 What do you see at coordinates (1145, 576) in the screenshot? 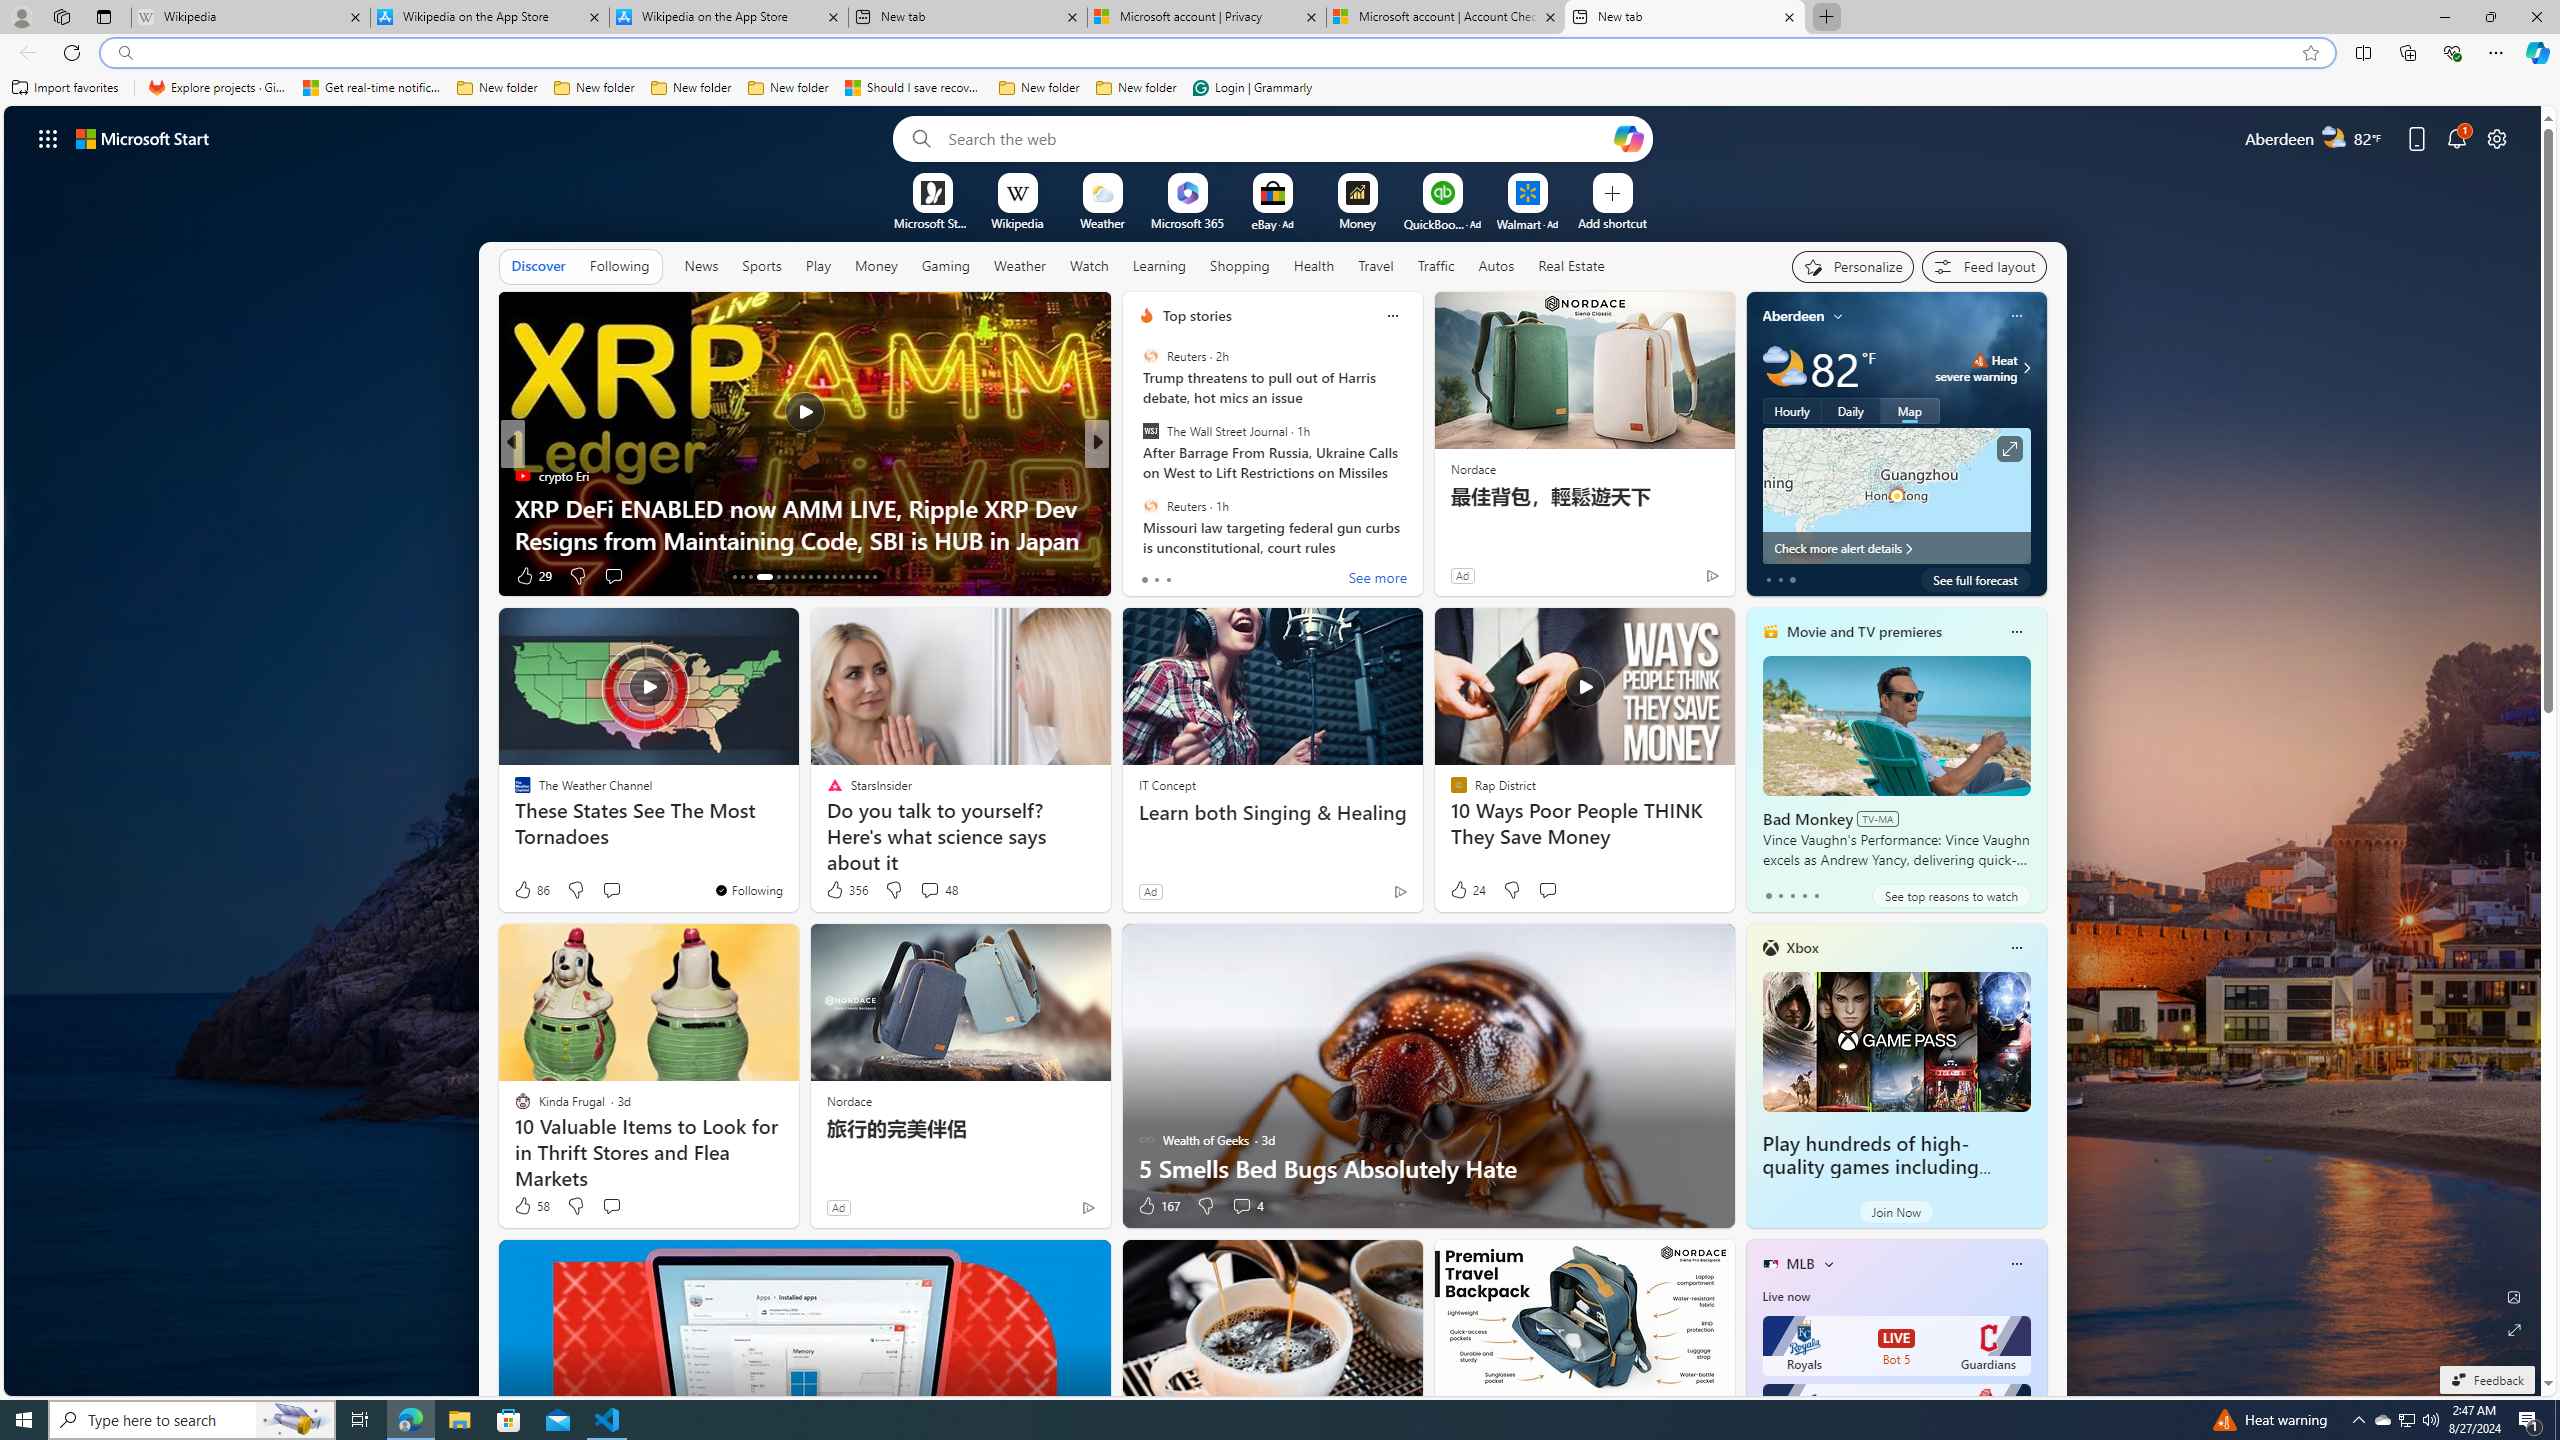
I see `2 Like` at bounding box center [1145, 576].